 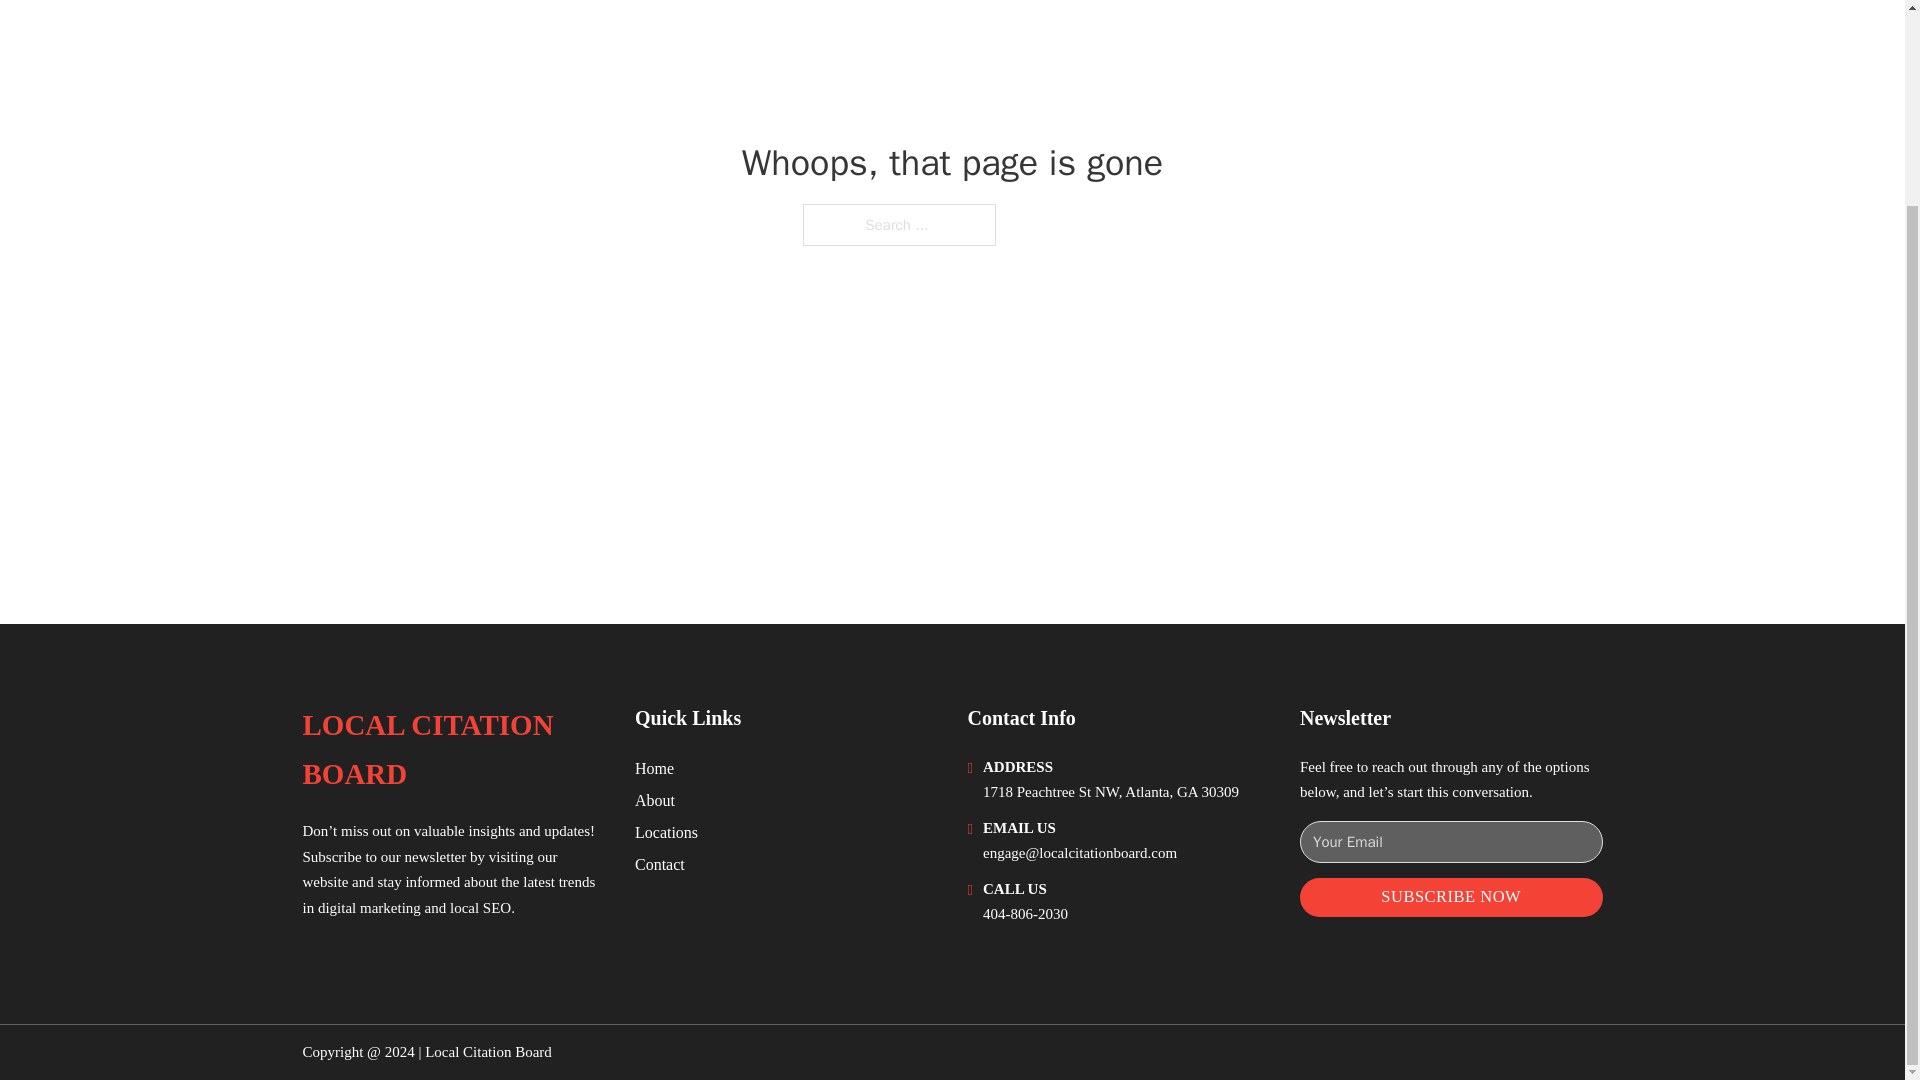 I want to click on 404-806-2030, so click(x=1025, y=914).